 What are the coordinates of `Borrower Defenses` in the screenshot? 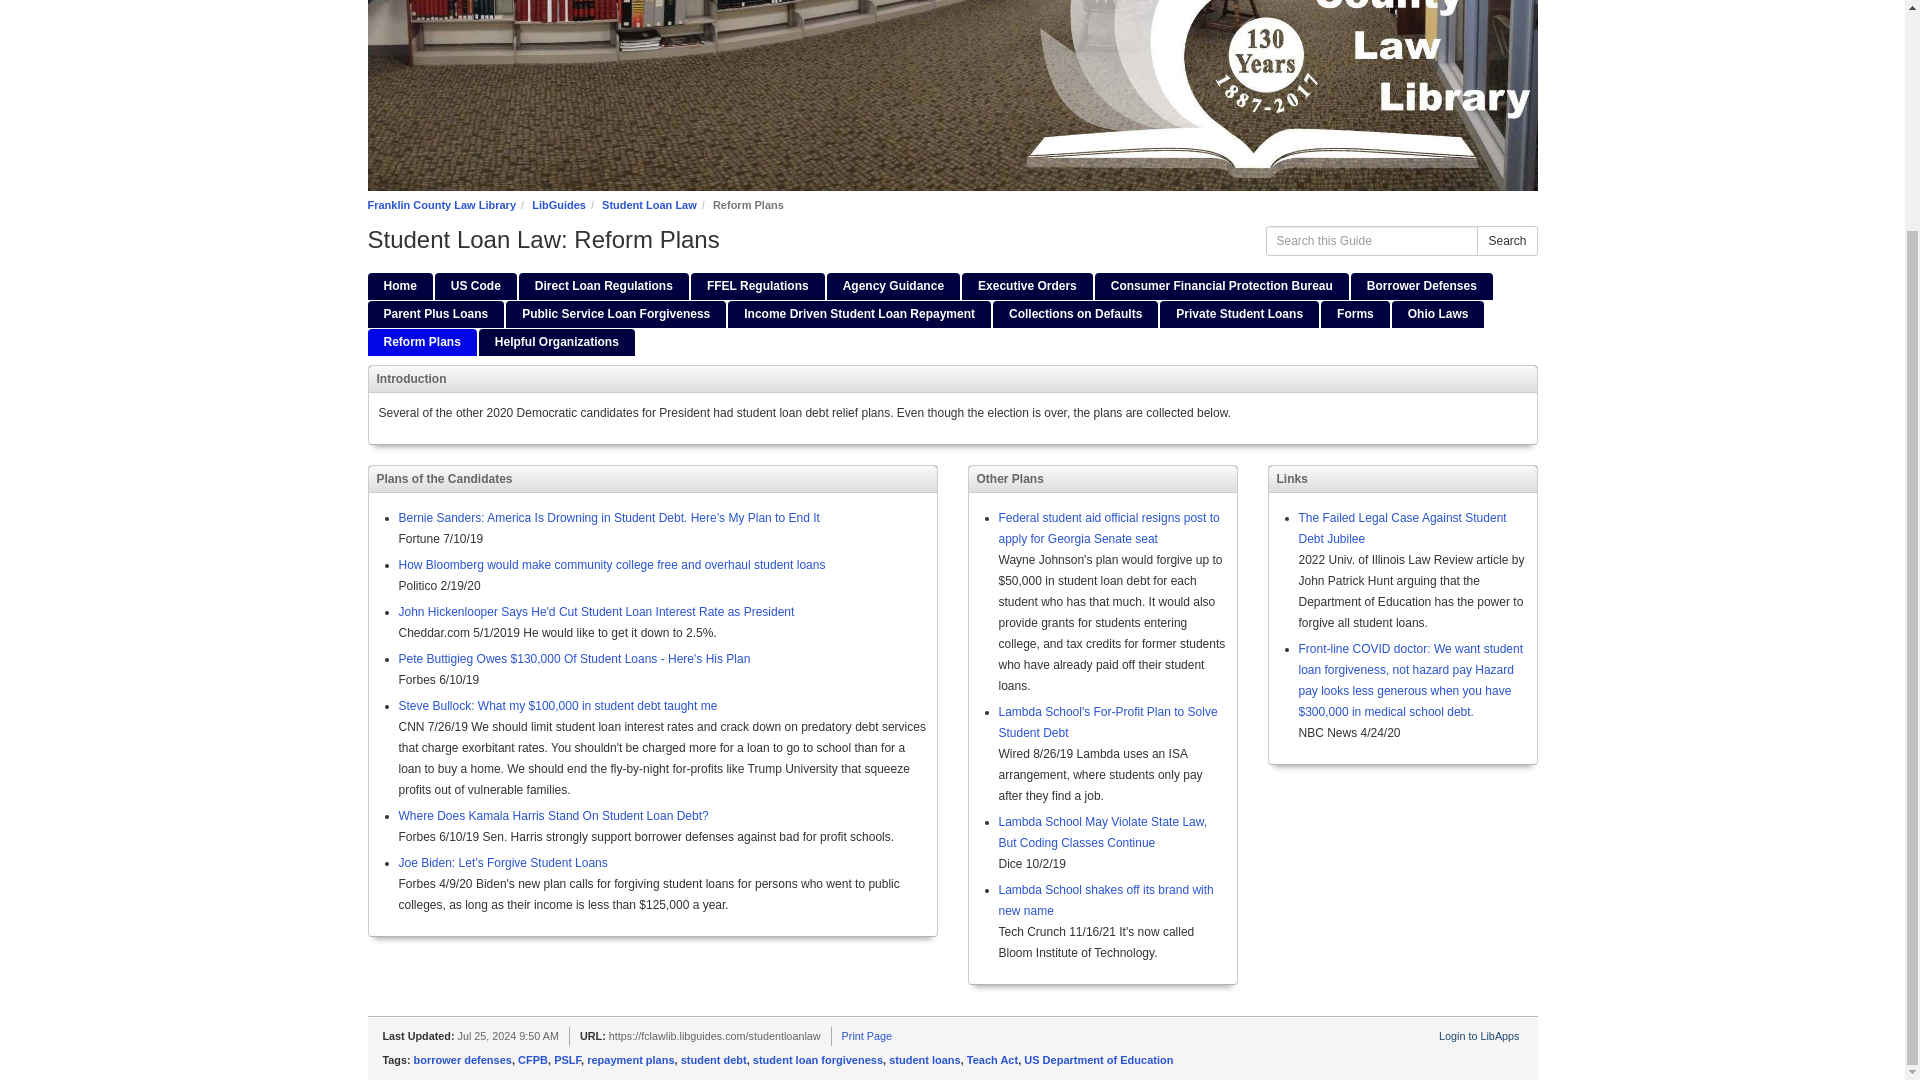 It's located at (1422, 286).